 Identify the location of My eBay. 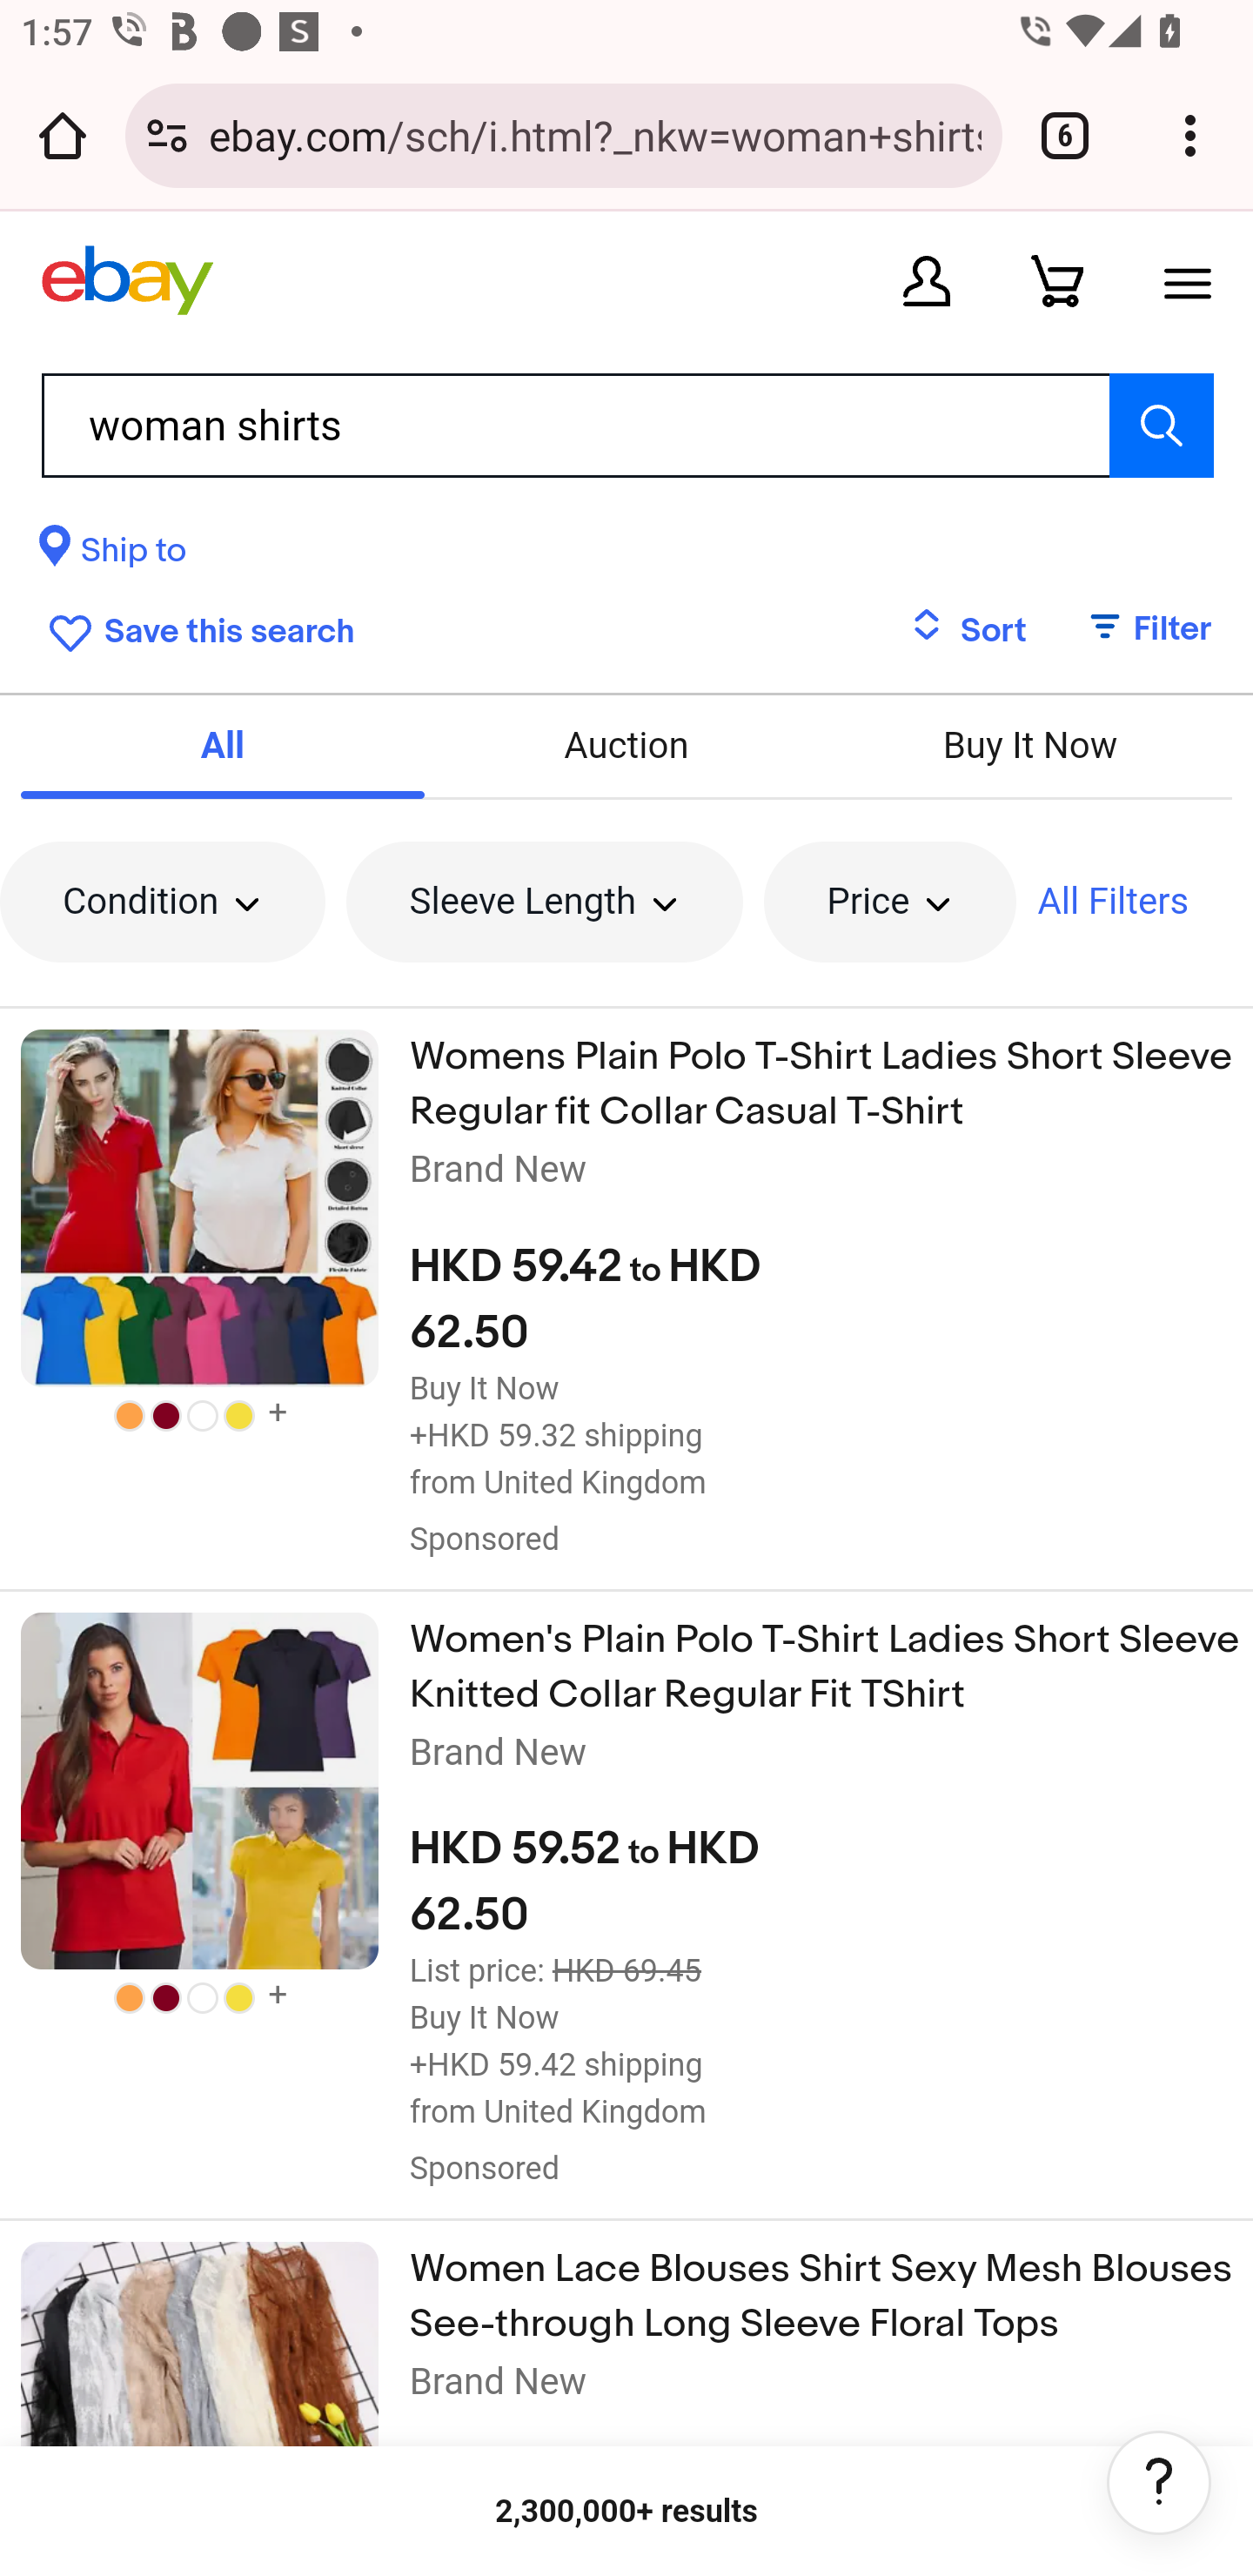
(927, 280).